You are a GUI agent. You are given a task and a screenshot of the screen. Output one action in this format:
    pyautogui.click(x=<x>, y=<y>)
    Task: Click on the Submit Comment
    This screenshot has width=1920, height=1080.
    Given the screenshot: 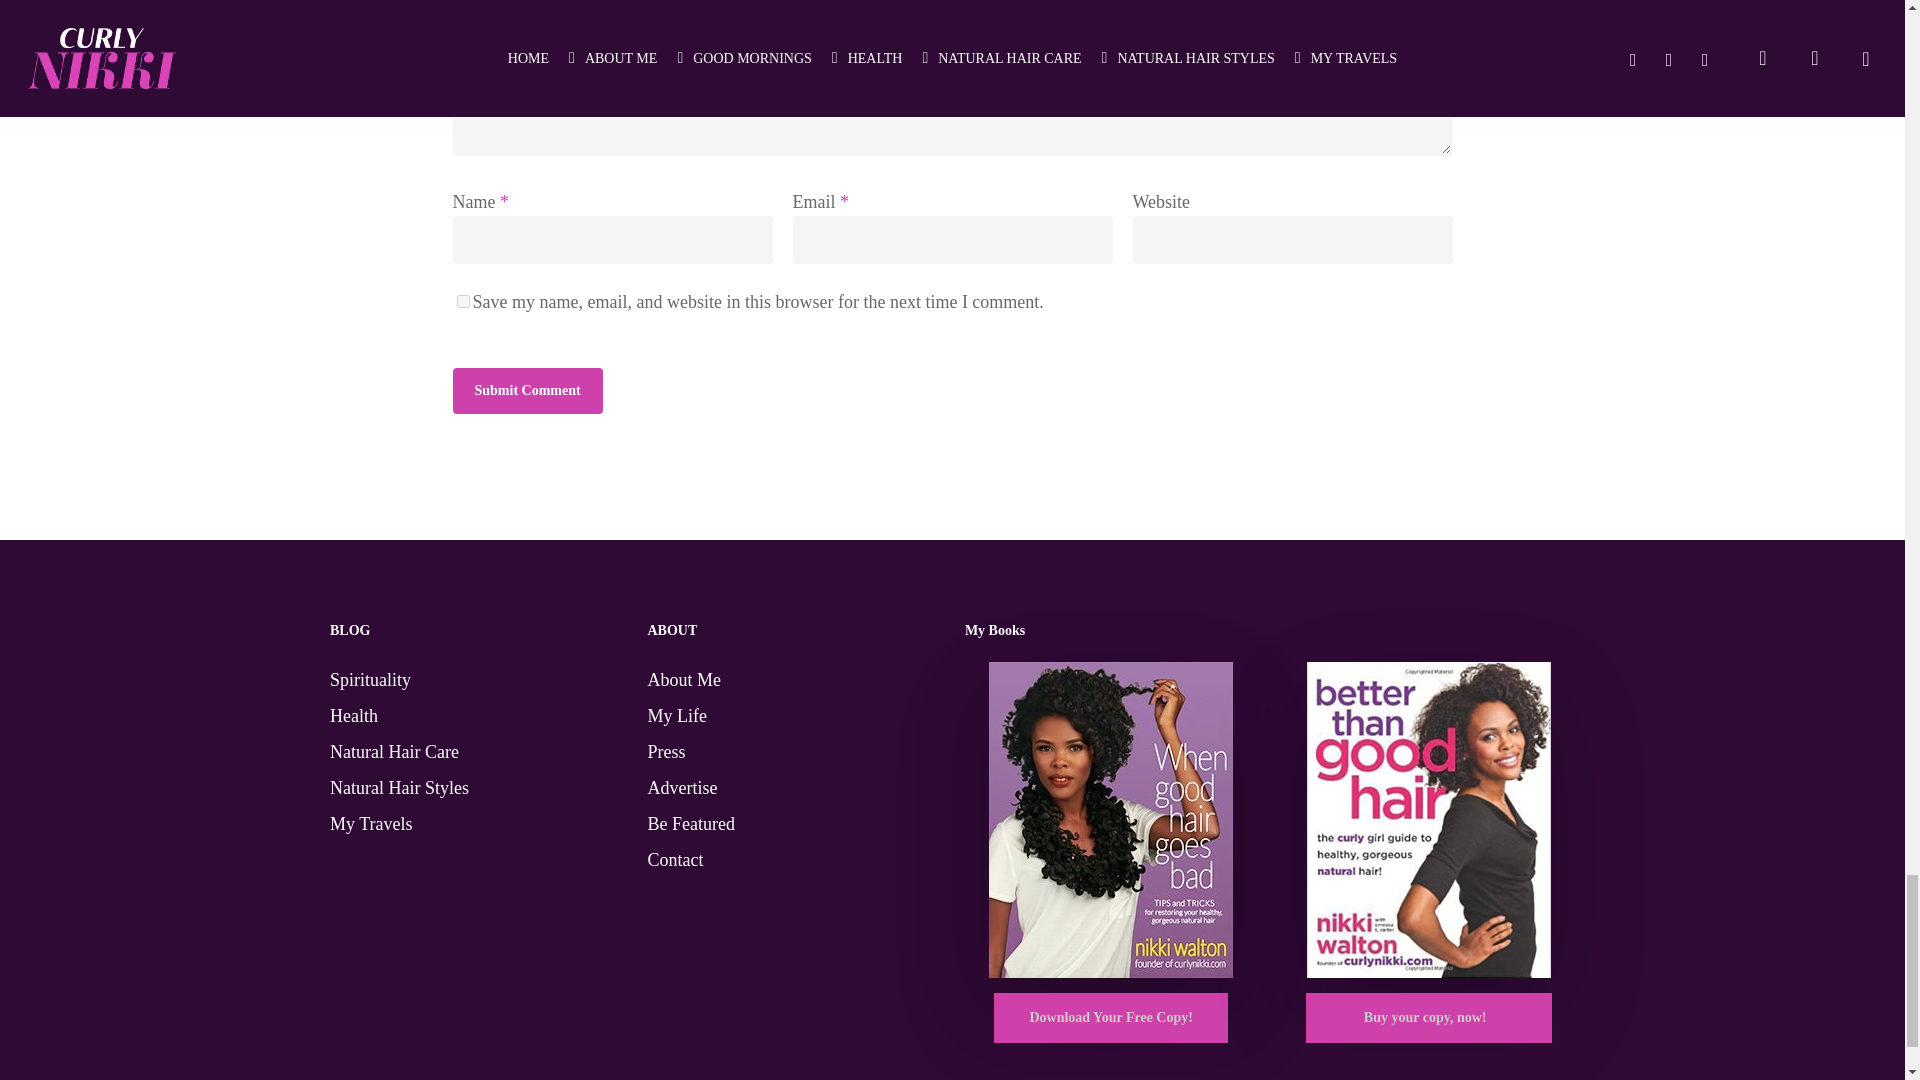 What is the action you would take?
    pyautogui.click(x=526, y=390)
    